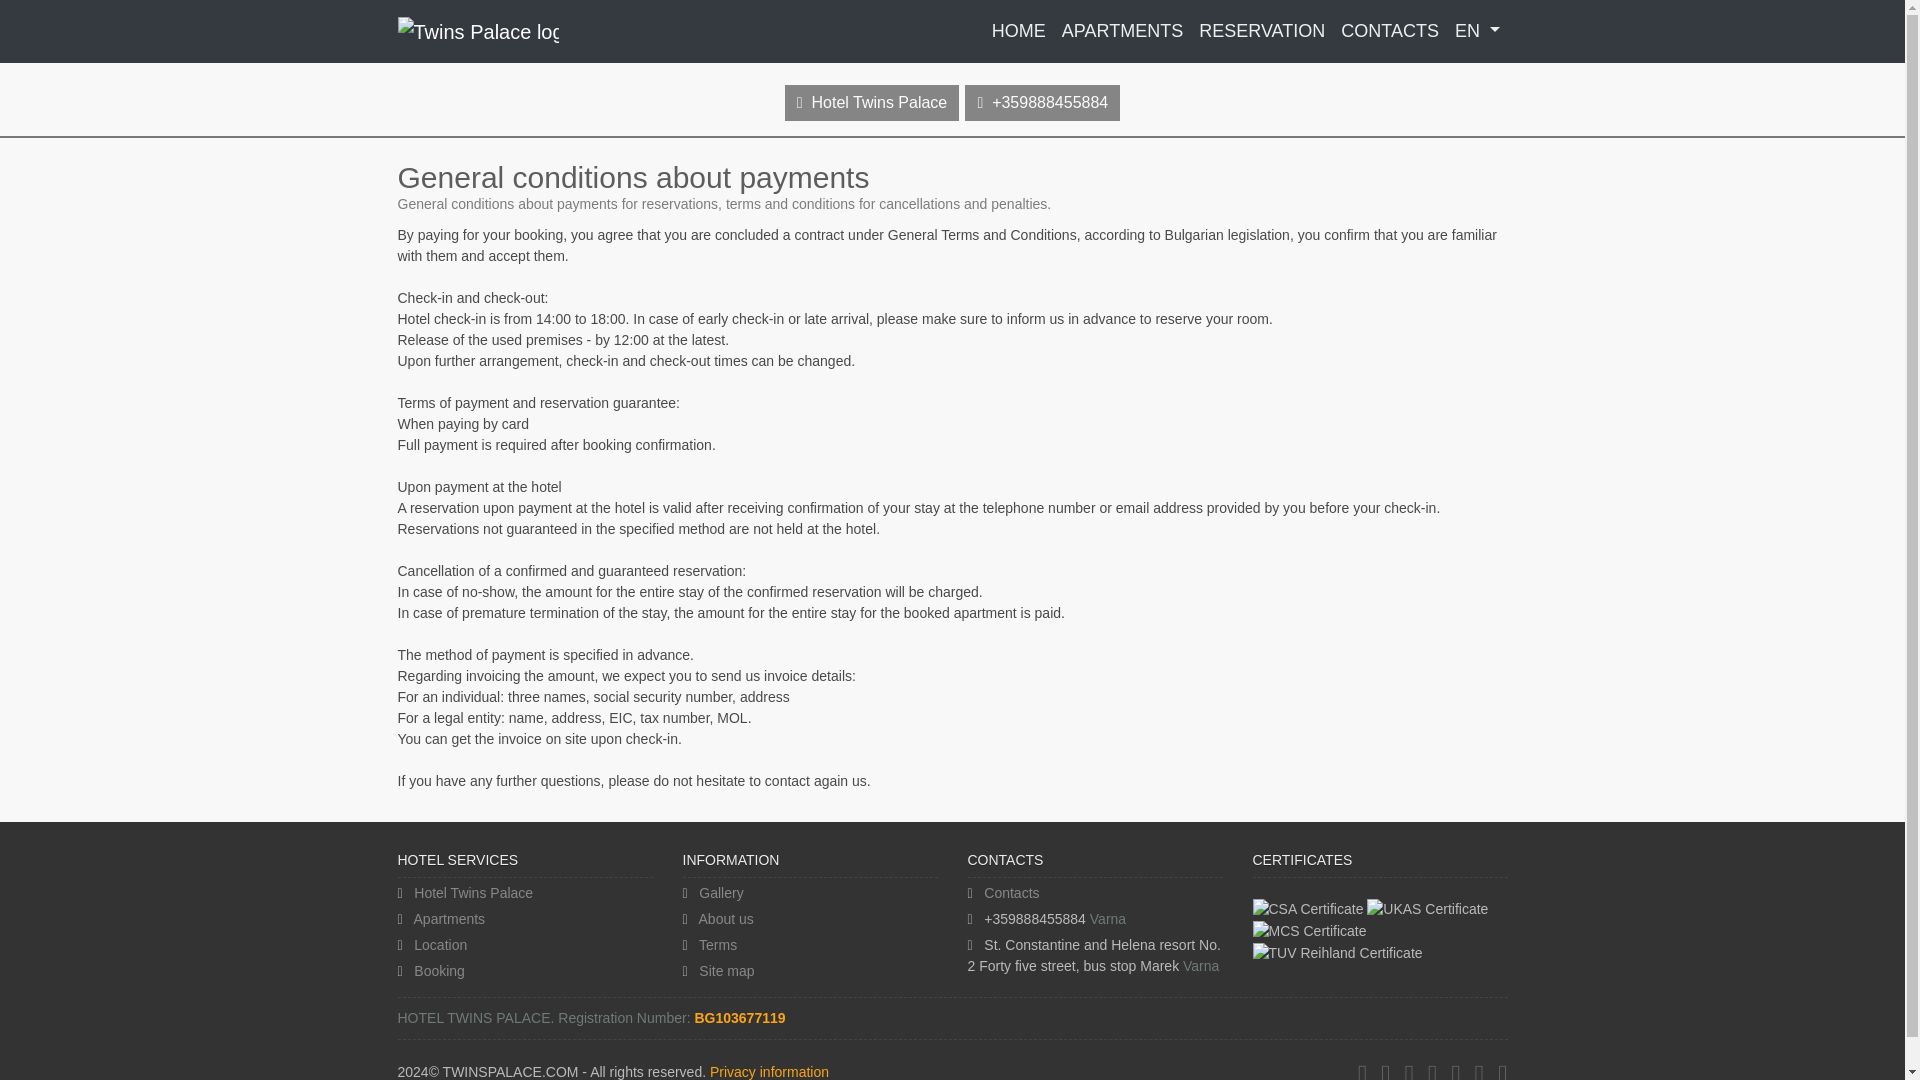 The image size is (1920, 1080). Describe the element at coordinates (1477, 30) in the screenshot. I see `EN` at that location.